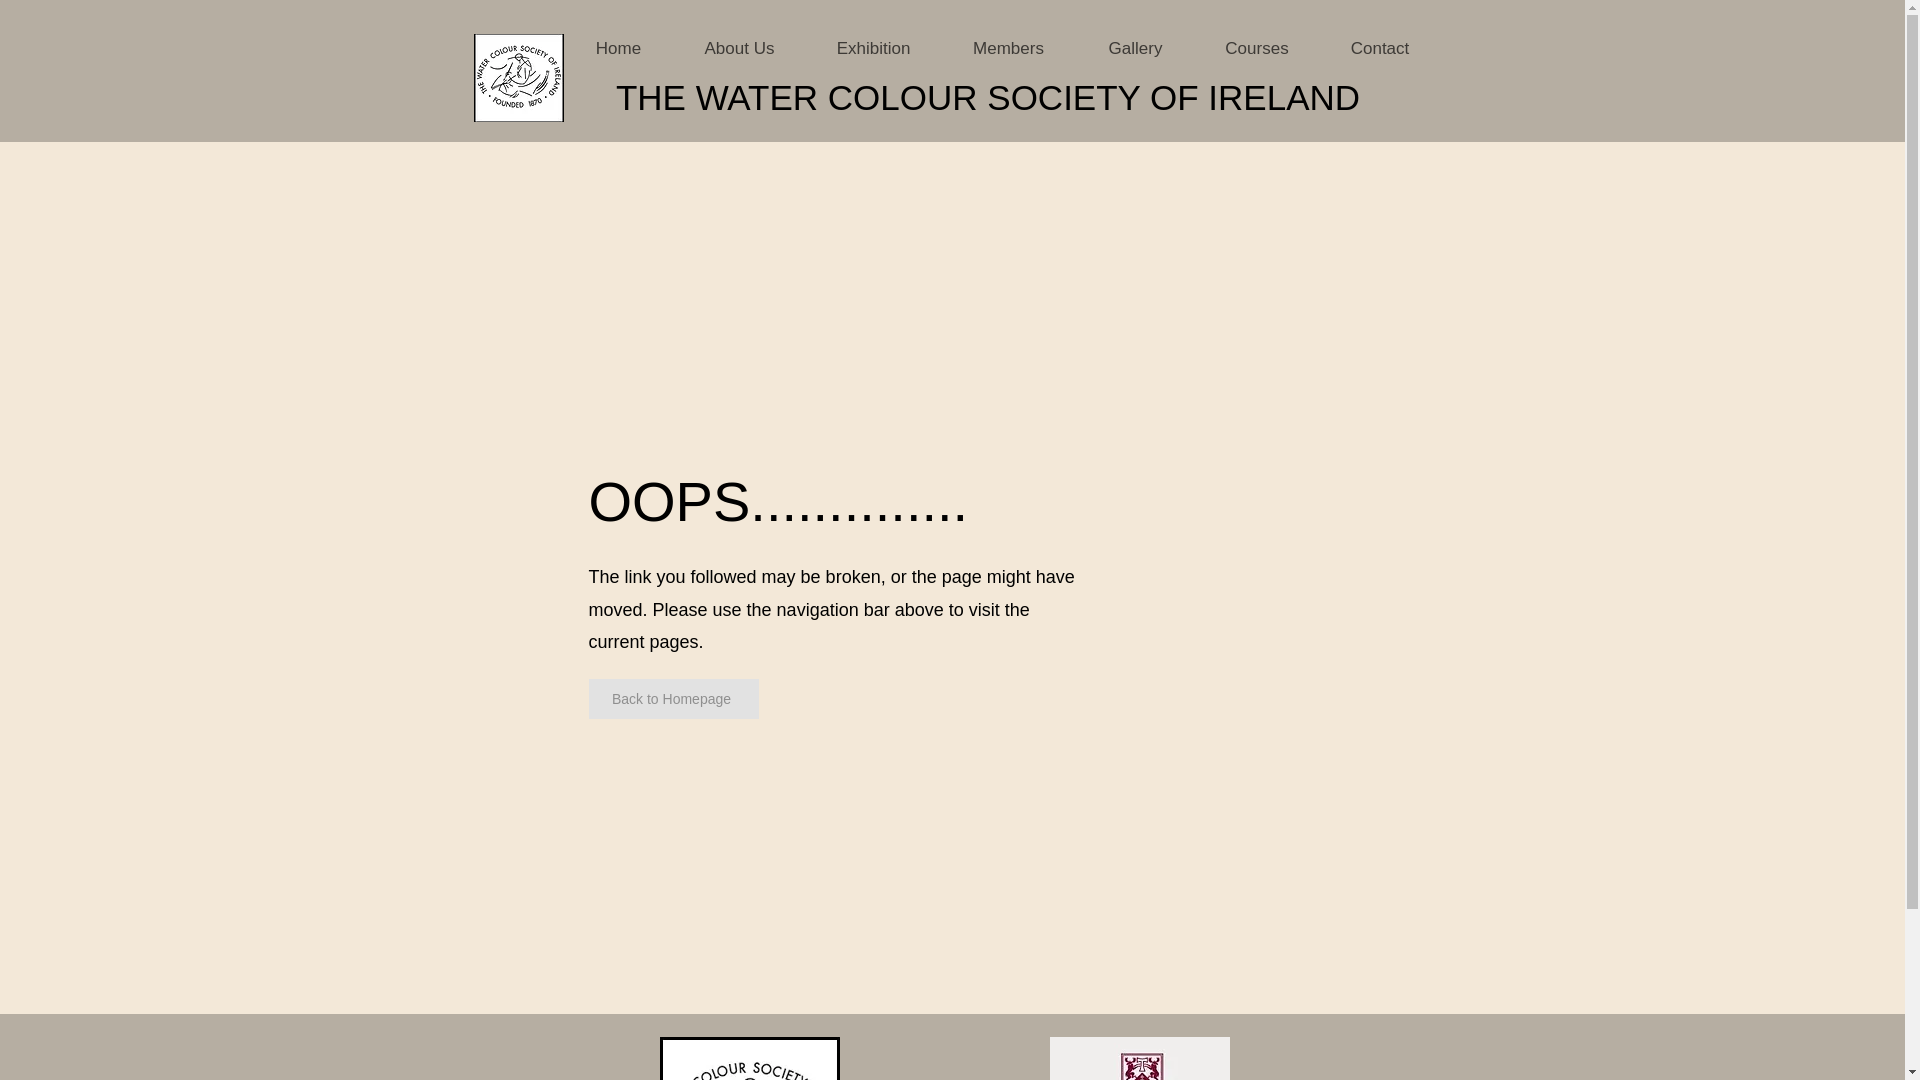 The width and height of the screenshot is (1920, 1080). What do you see at coordinates (1258, 49) in the screenshot?
I see `Courses` at bounding box center [1258, 49].